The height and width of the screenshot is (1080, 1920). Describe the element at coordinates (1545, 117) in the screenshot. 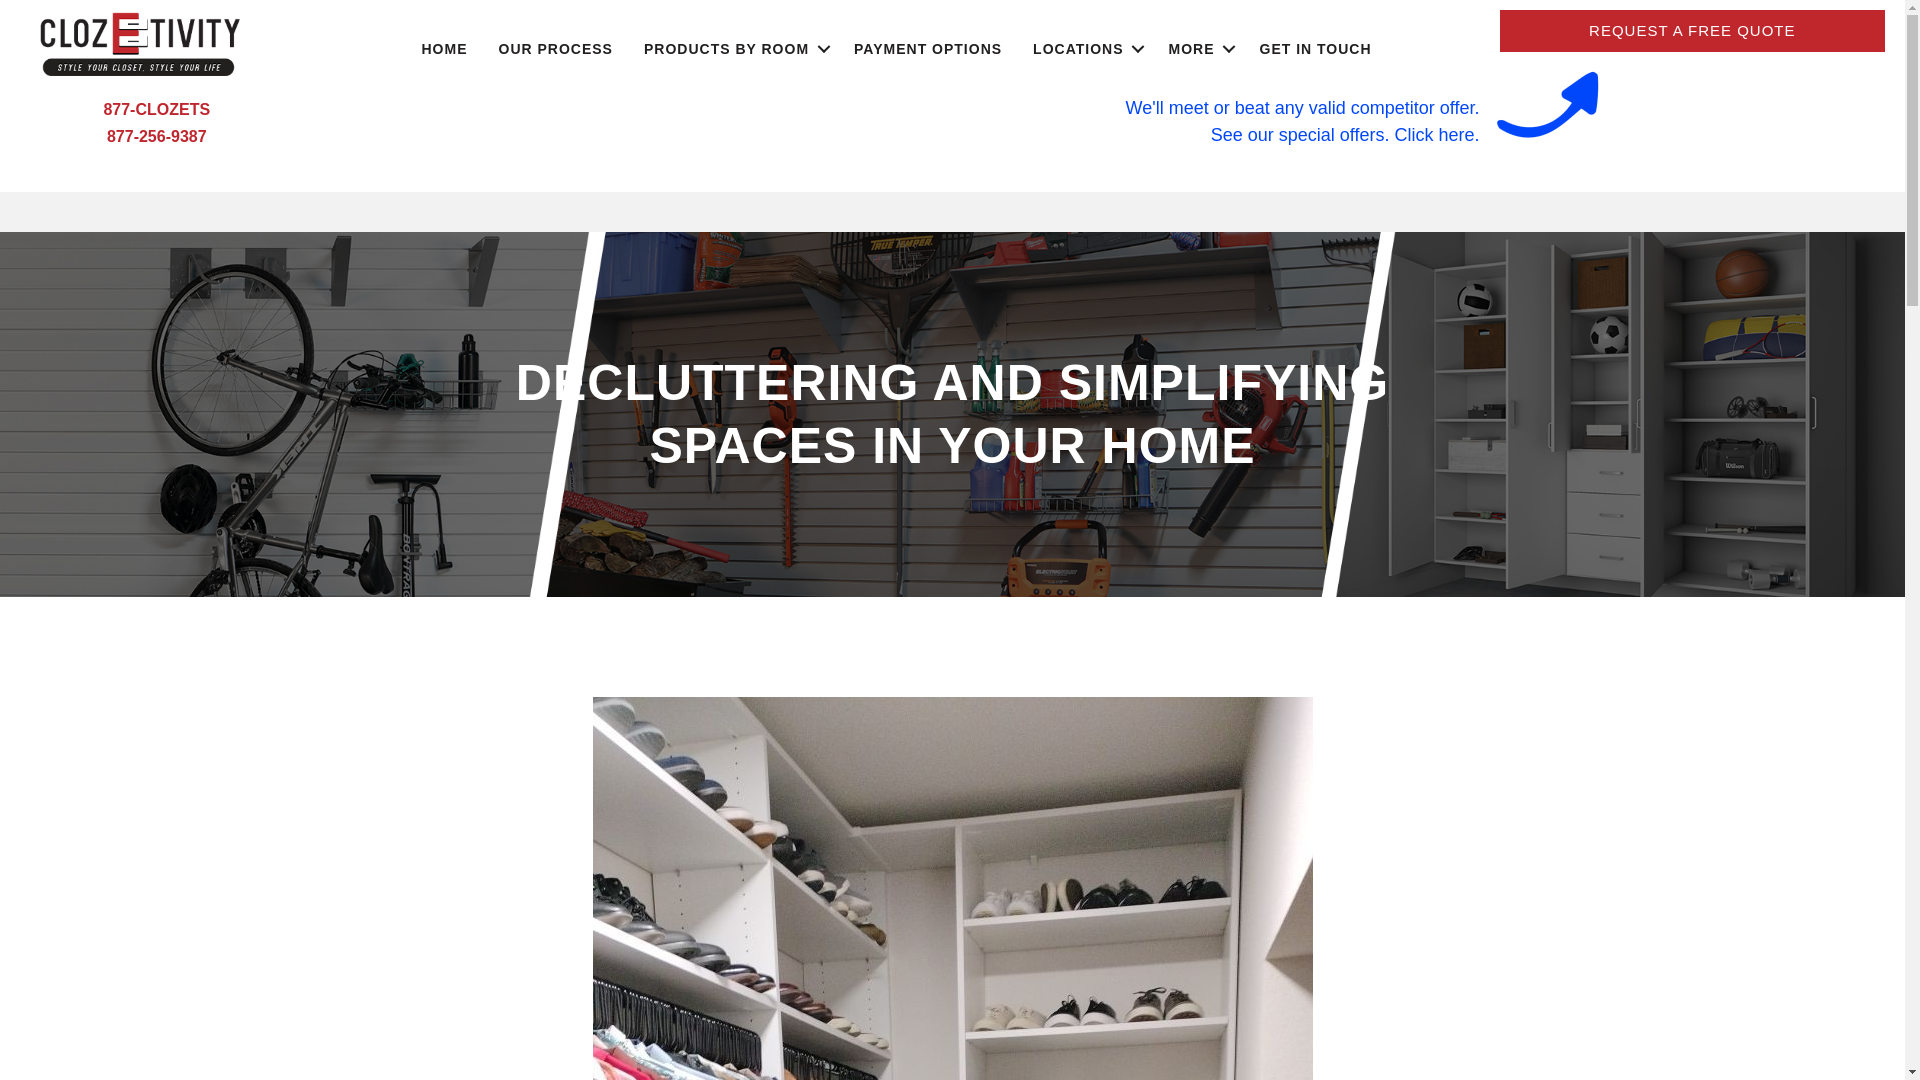

I see `Arrow` at that location.